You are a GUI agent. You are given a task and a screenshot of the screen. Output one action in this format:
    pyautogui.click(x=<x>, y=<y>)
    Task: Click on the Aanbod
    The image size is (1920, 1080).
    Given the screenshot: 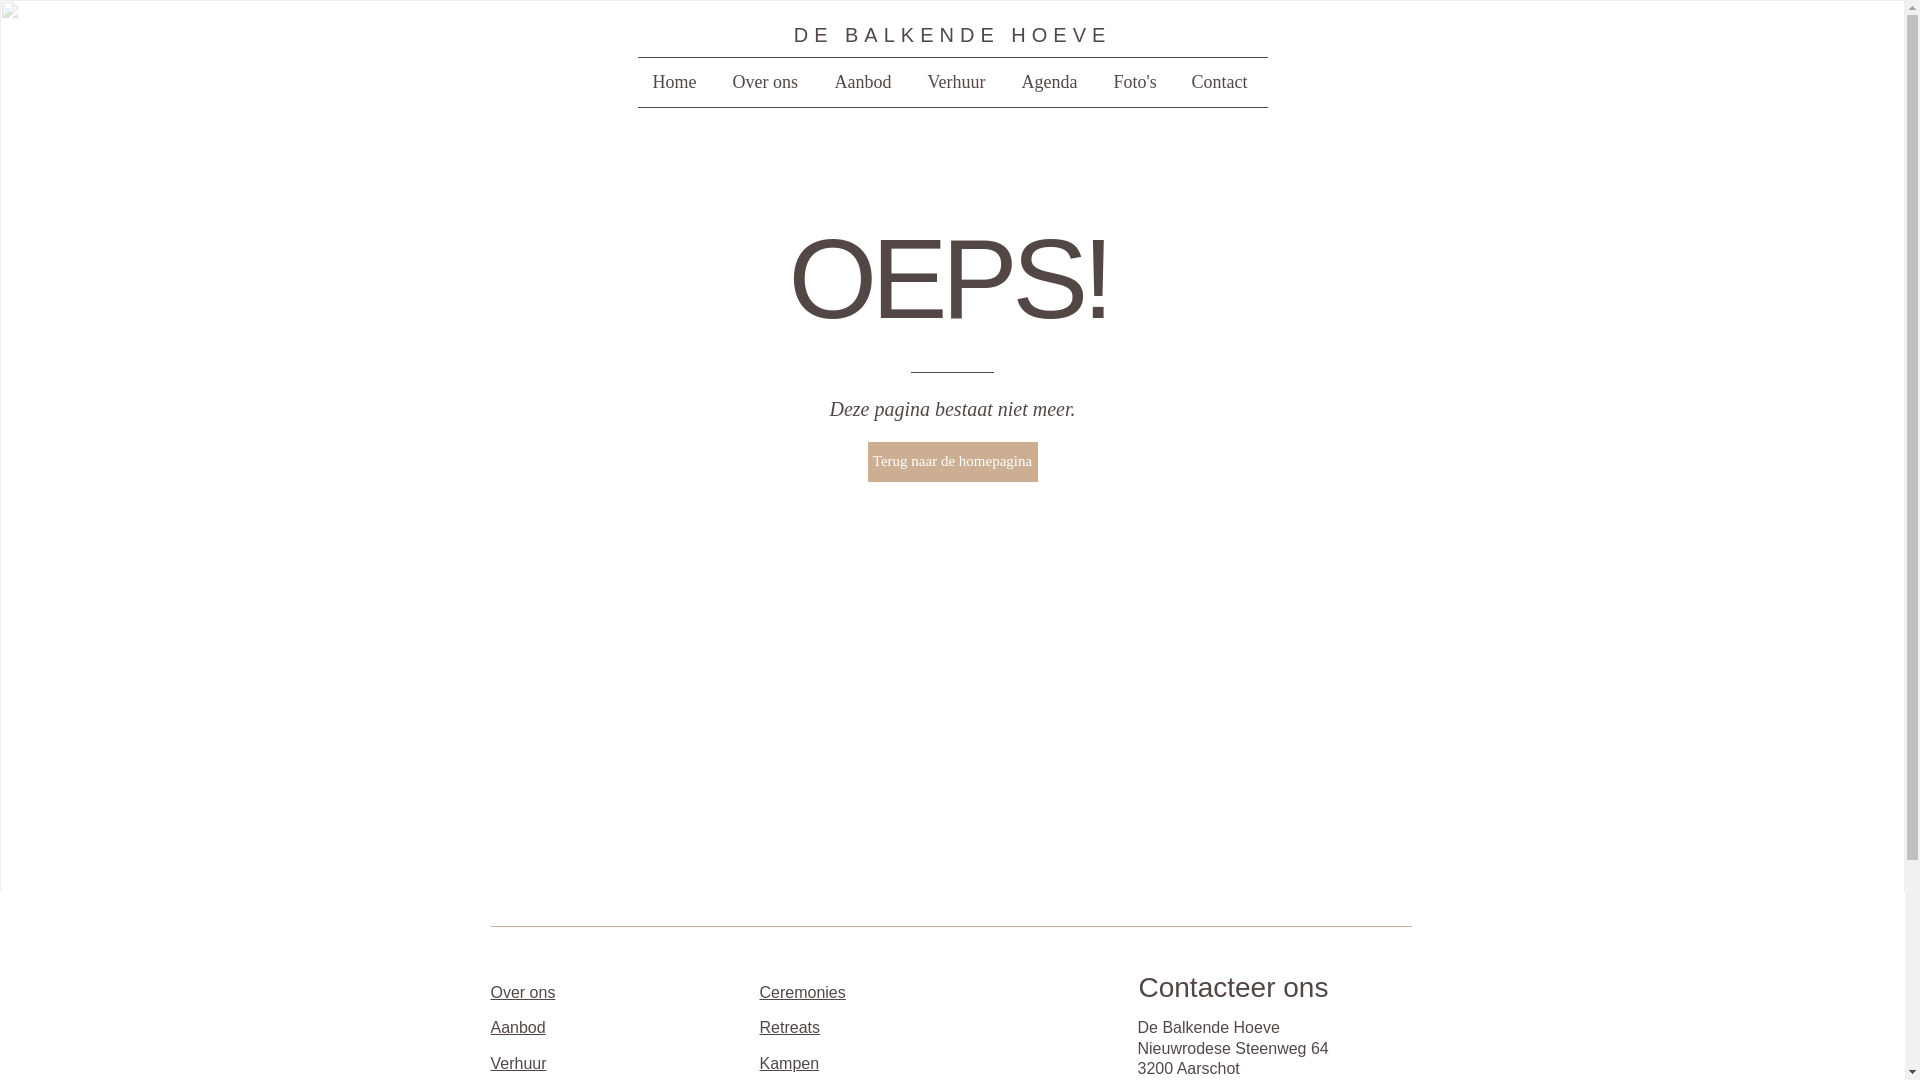 What is the action you would take?
    pyautogui.click(x=517, y=1028)
    